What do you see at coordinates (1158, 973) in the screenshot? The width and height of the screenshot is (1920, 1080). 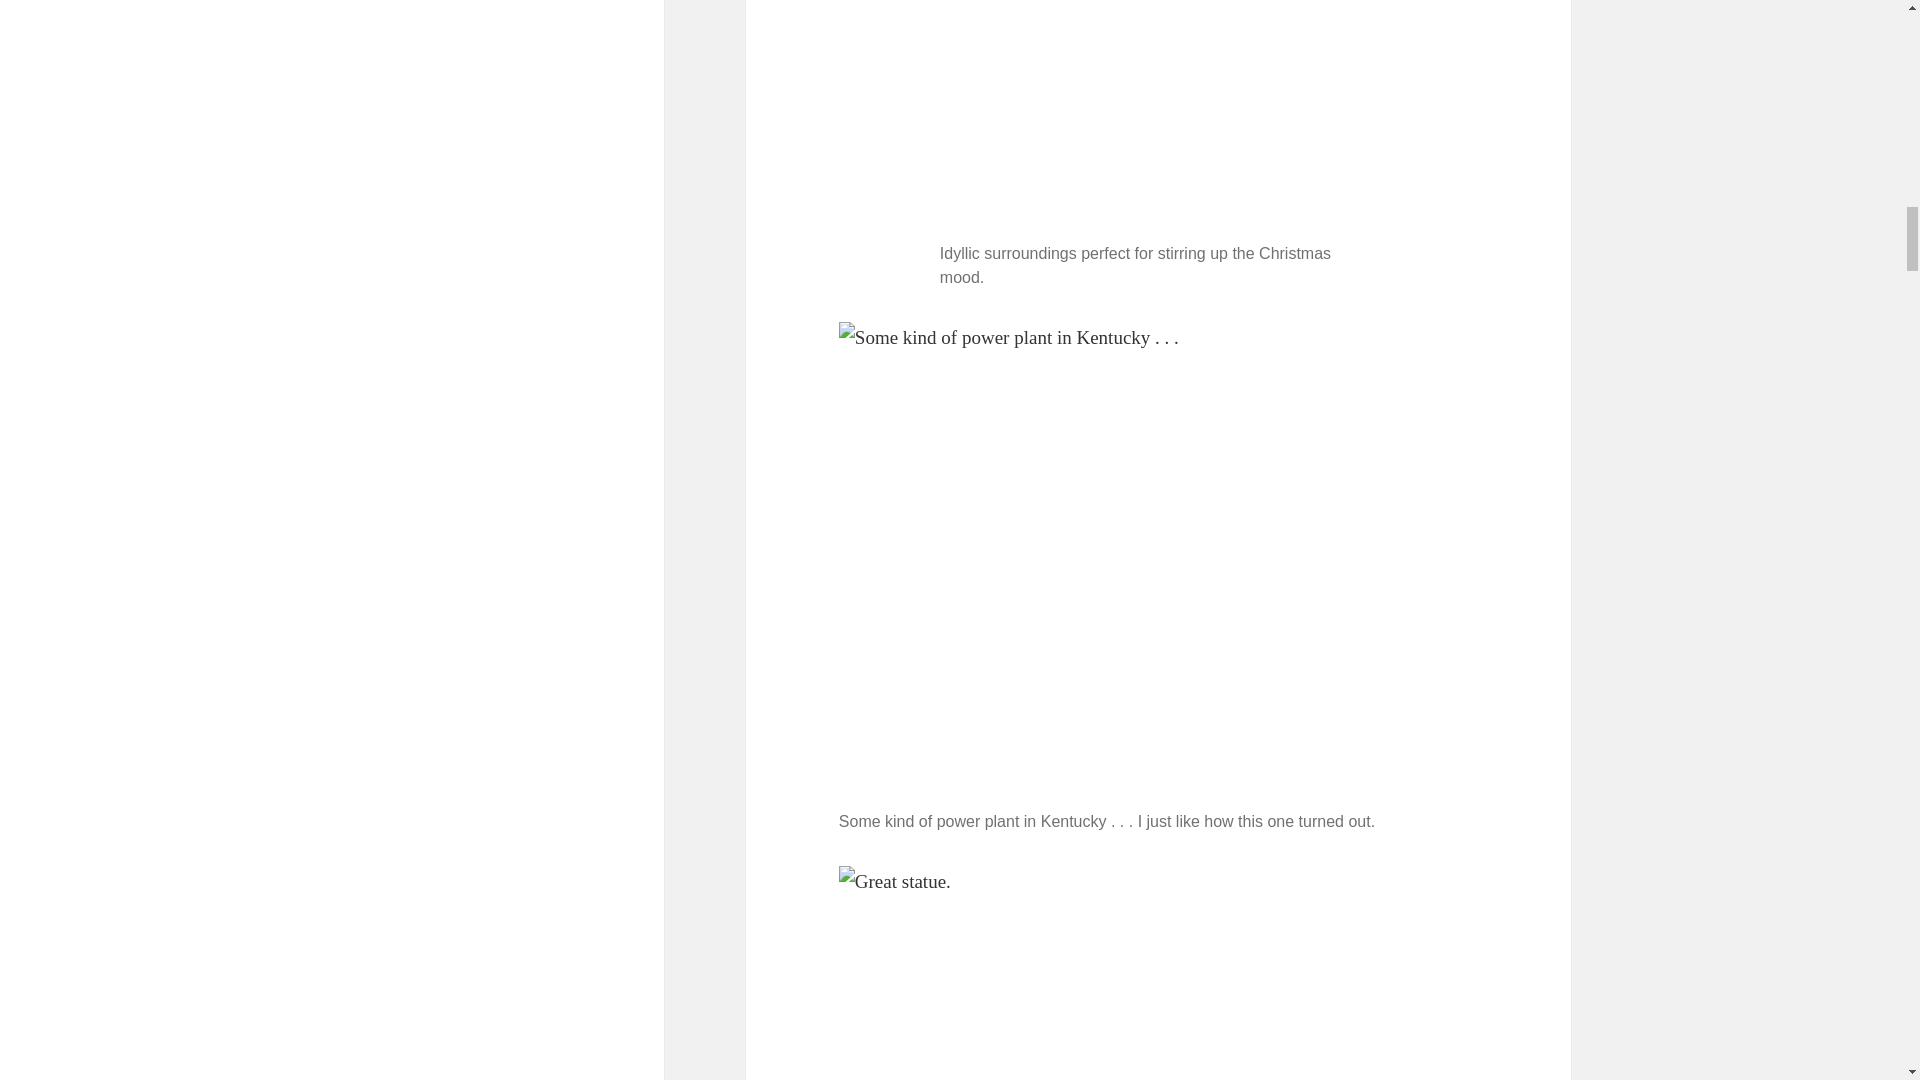 I see `Ashville 2009` at bounding box center [1158, 973].